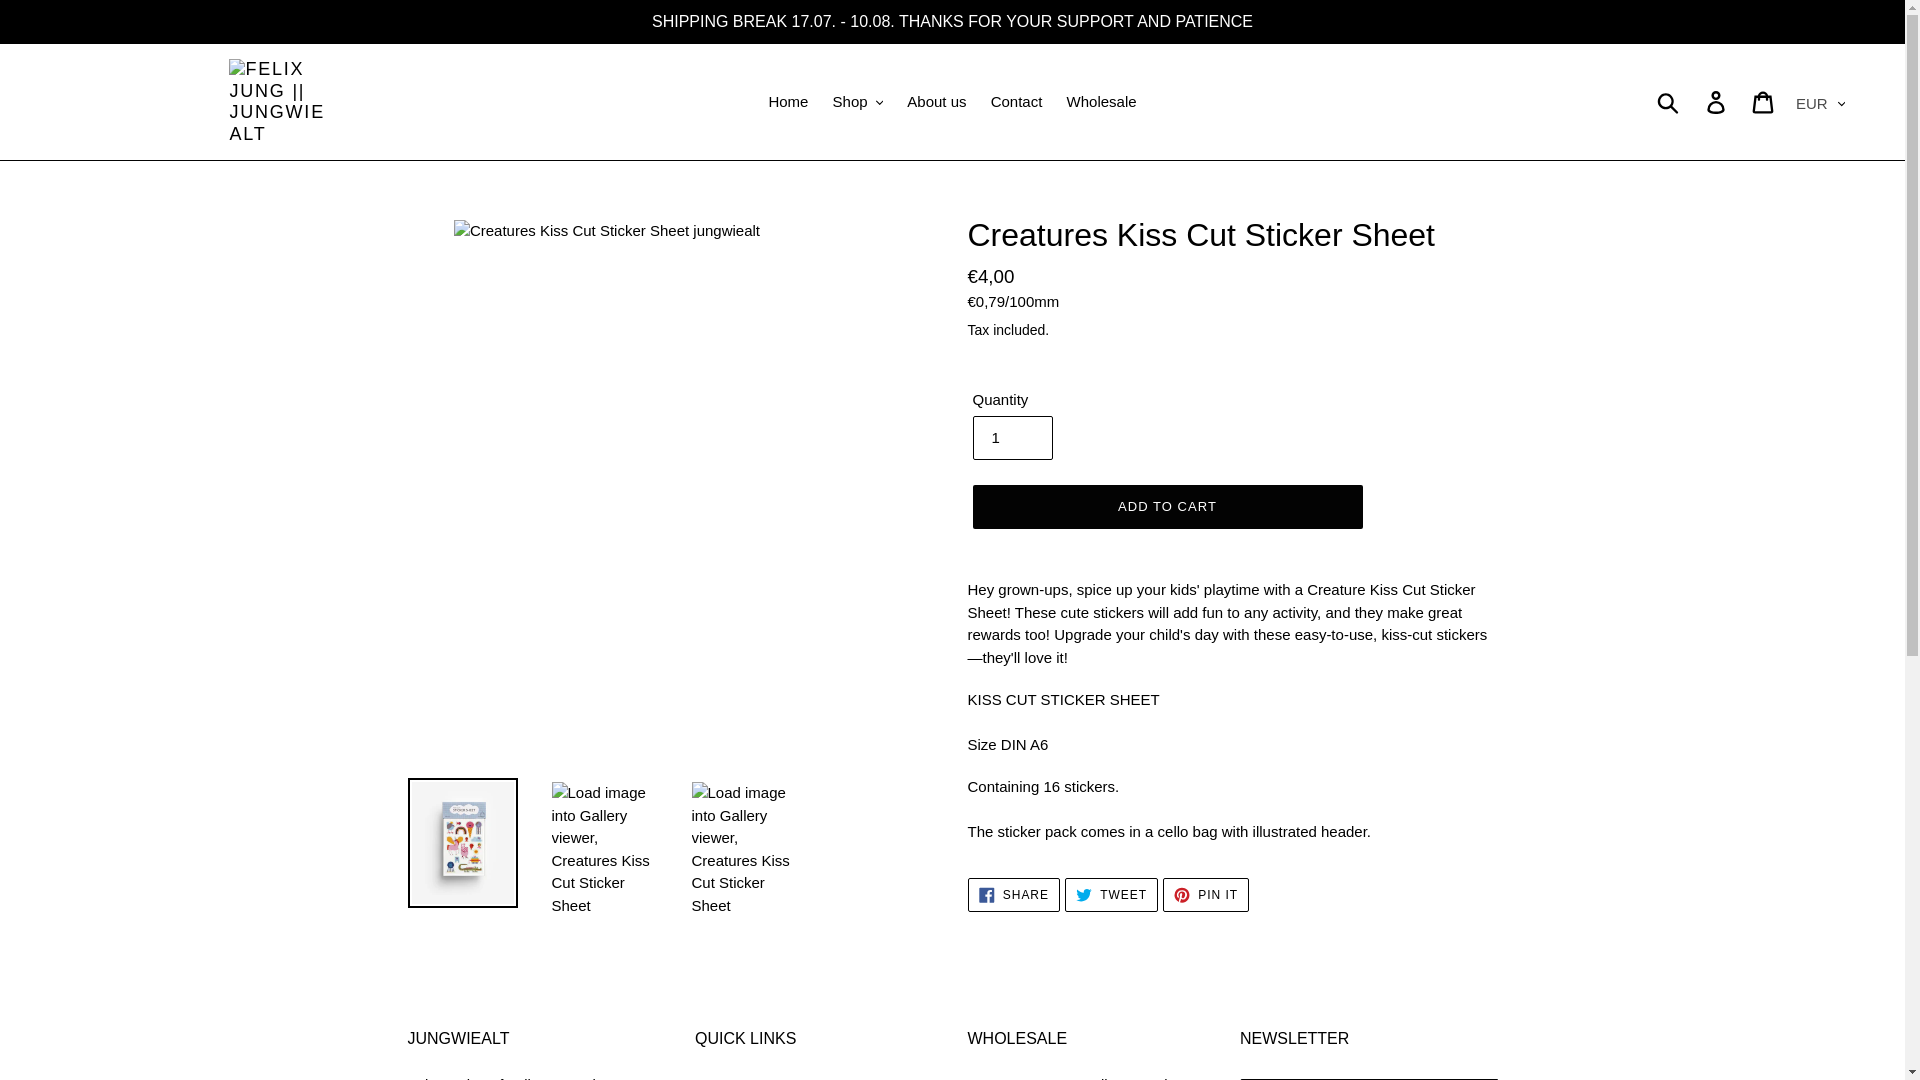 This screenshot has height=1080, width=1920. I want to click on 1, so click(1012, 438).